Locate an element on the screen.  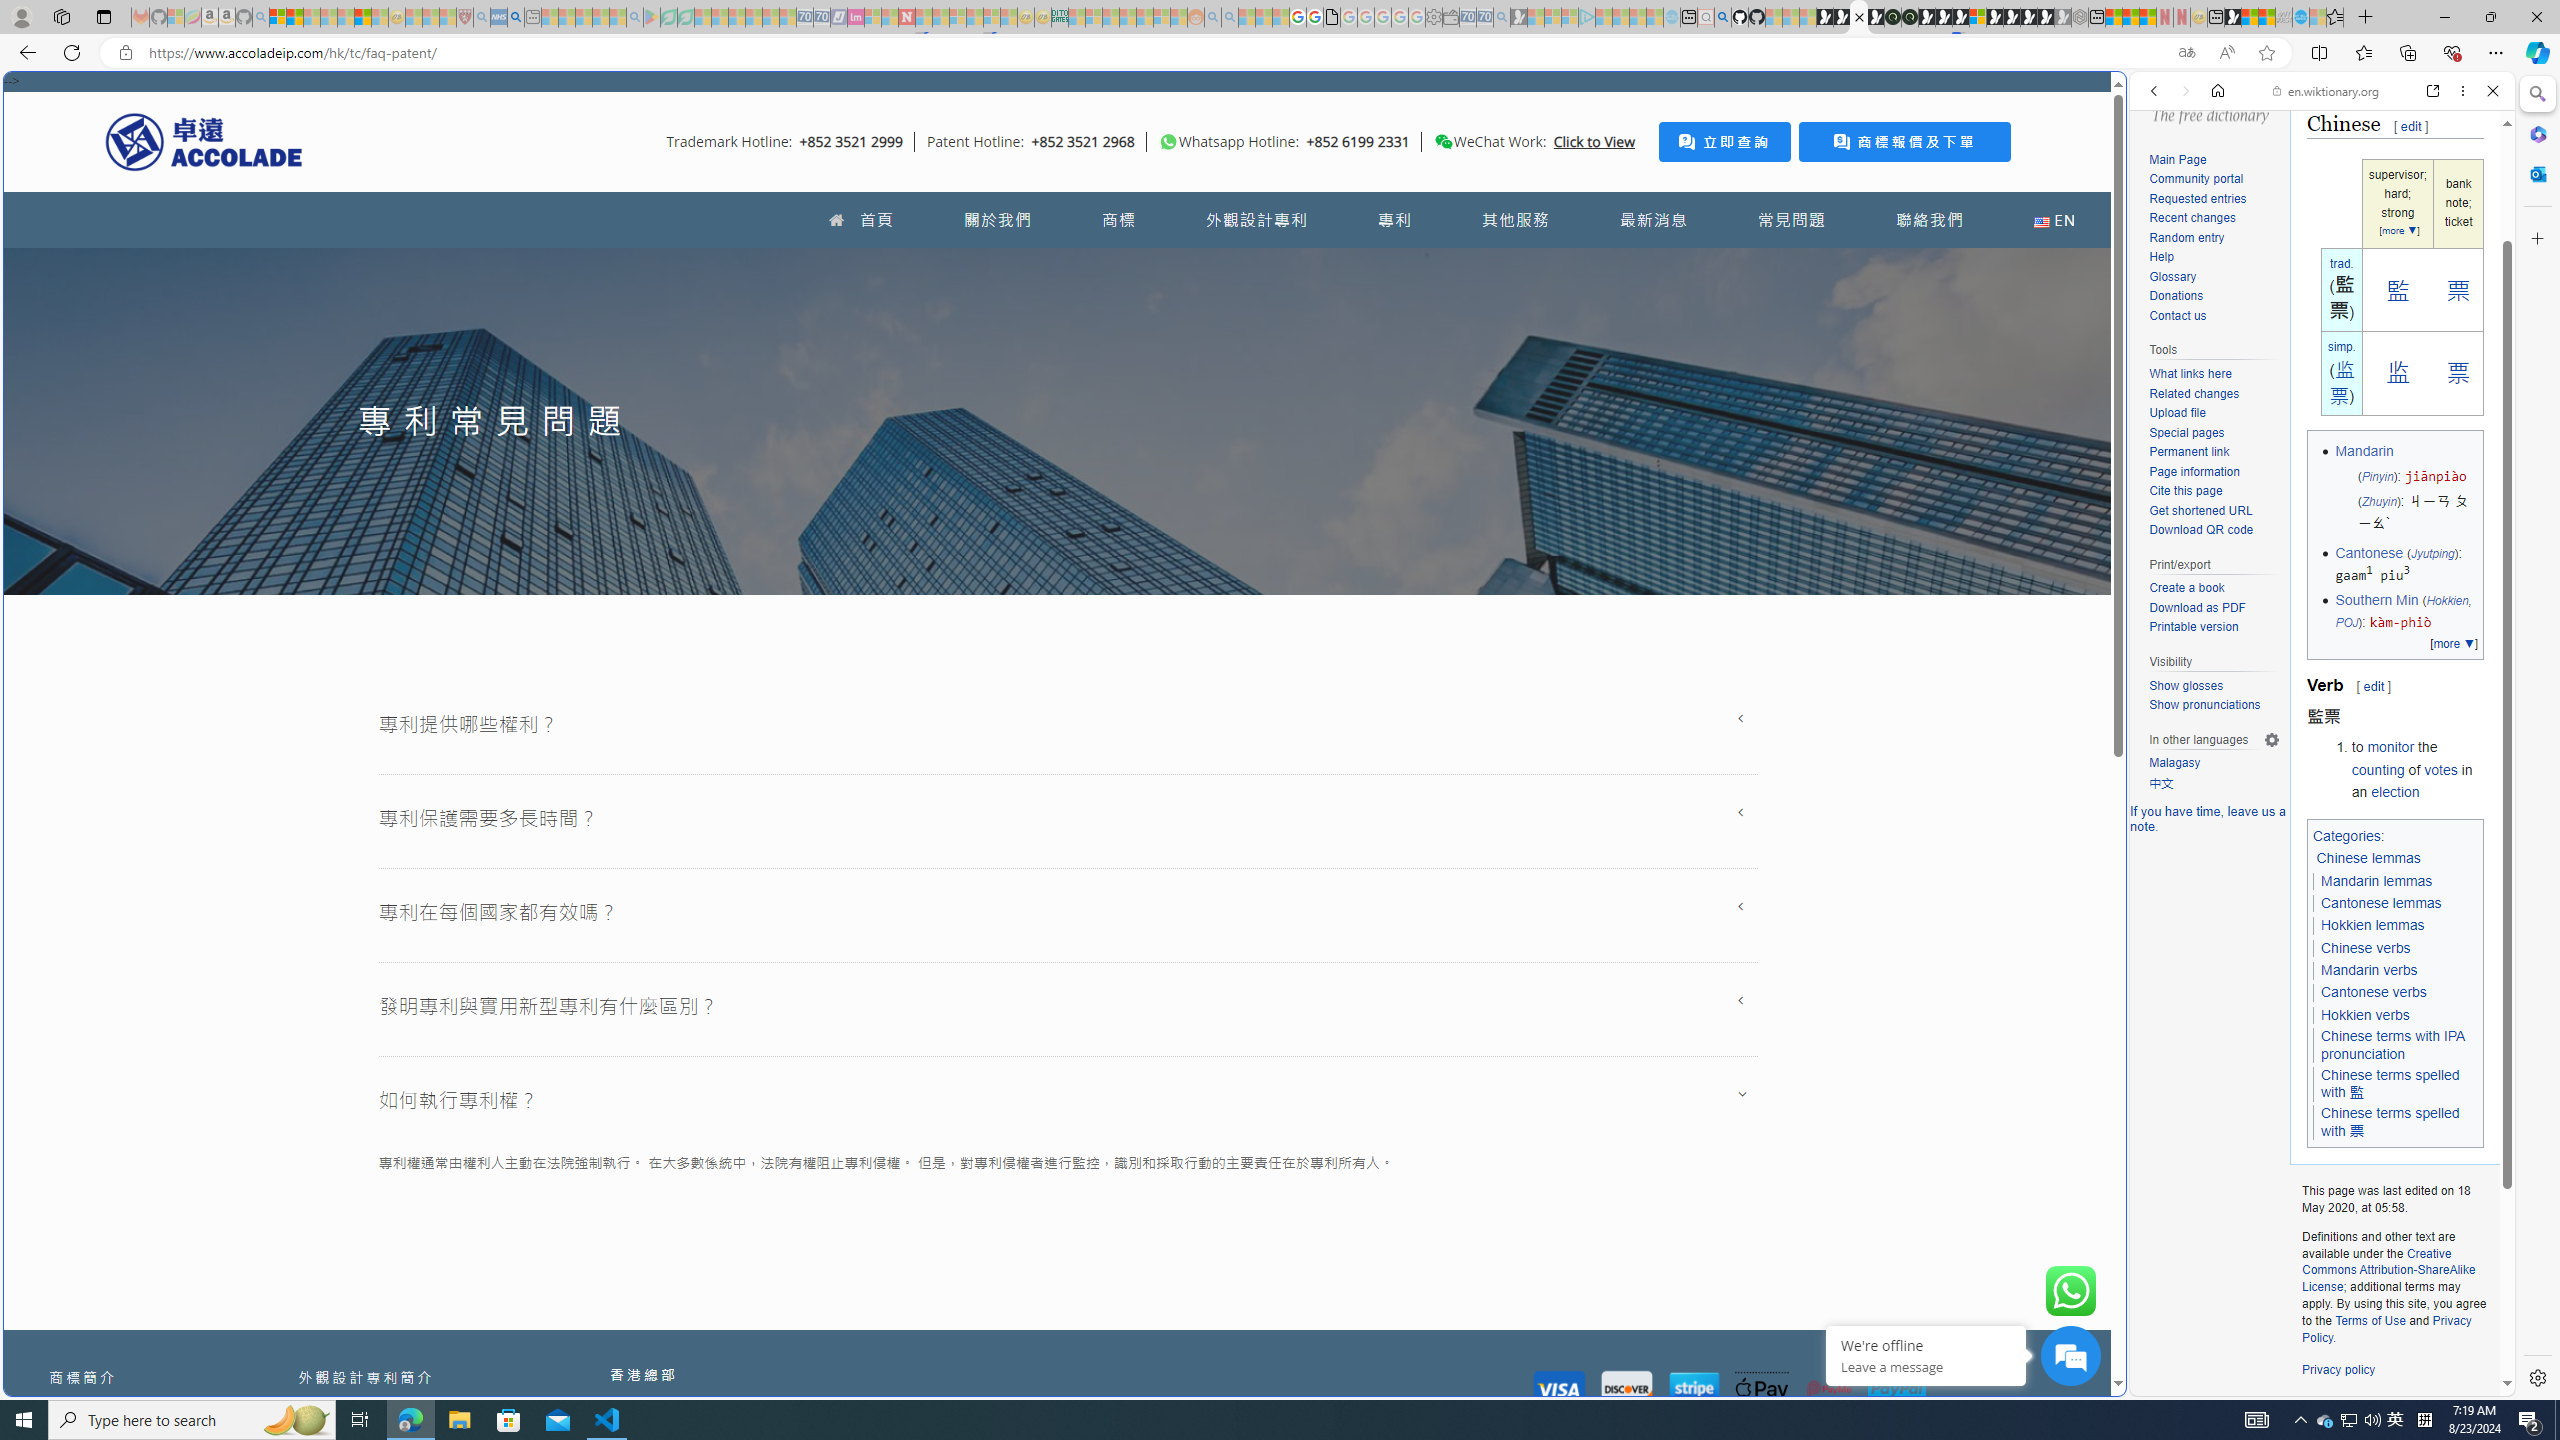
What links here is located at coordinates (2214, 374).